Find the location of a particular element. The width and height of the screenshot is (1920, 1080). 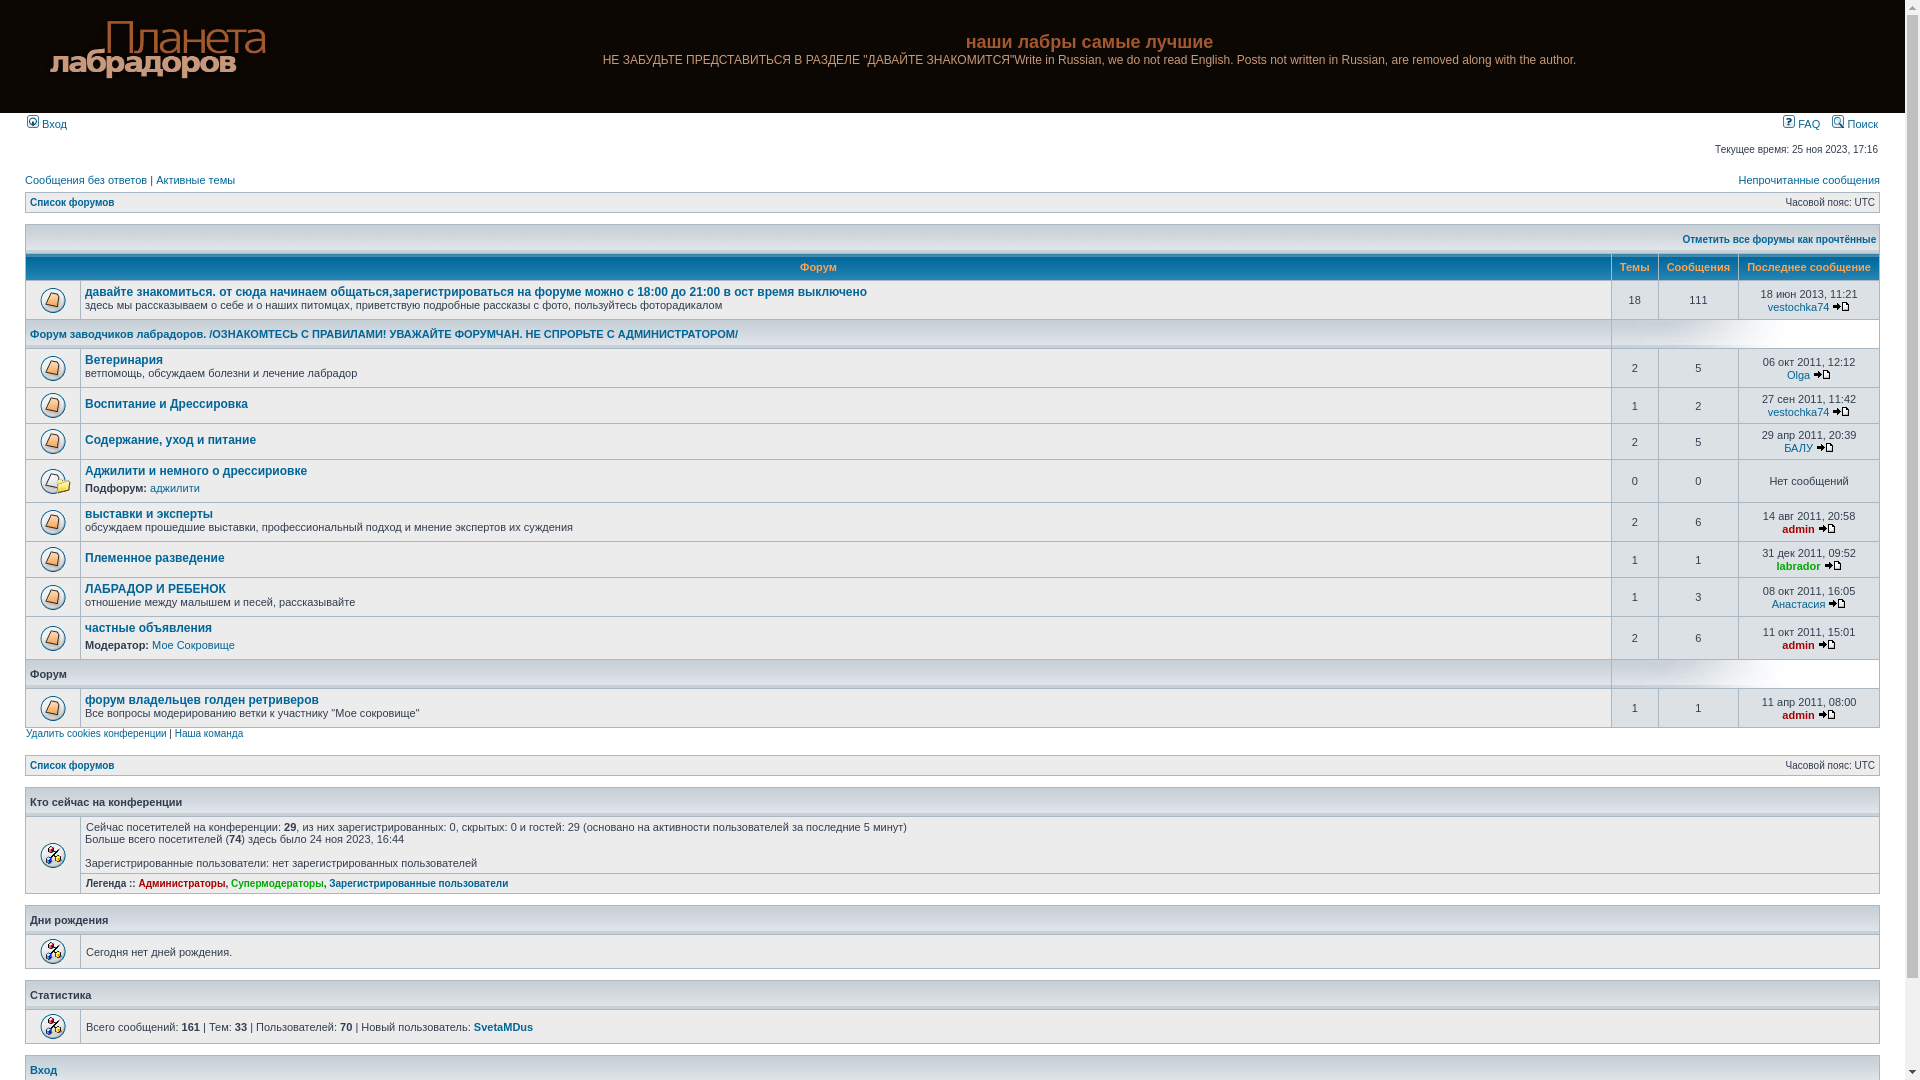

vestochka74 is located at coordinates (1799, 412).